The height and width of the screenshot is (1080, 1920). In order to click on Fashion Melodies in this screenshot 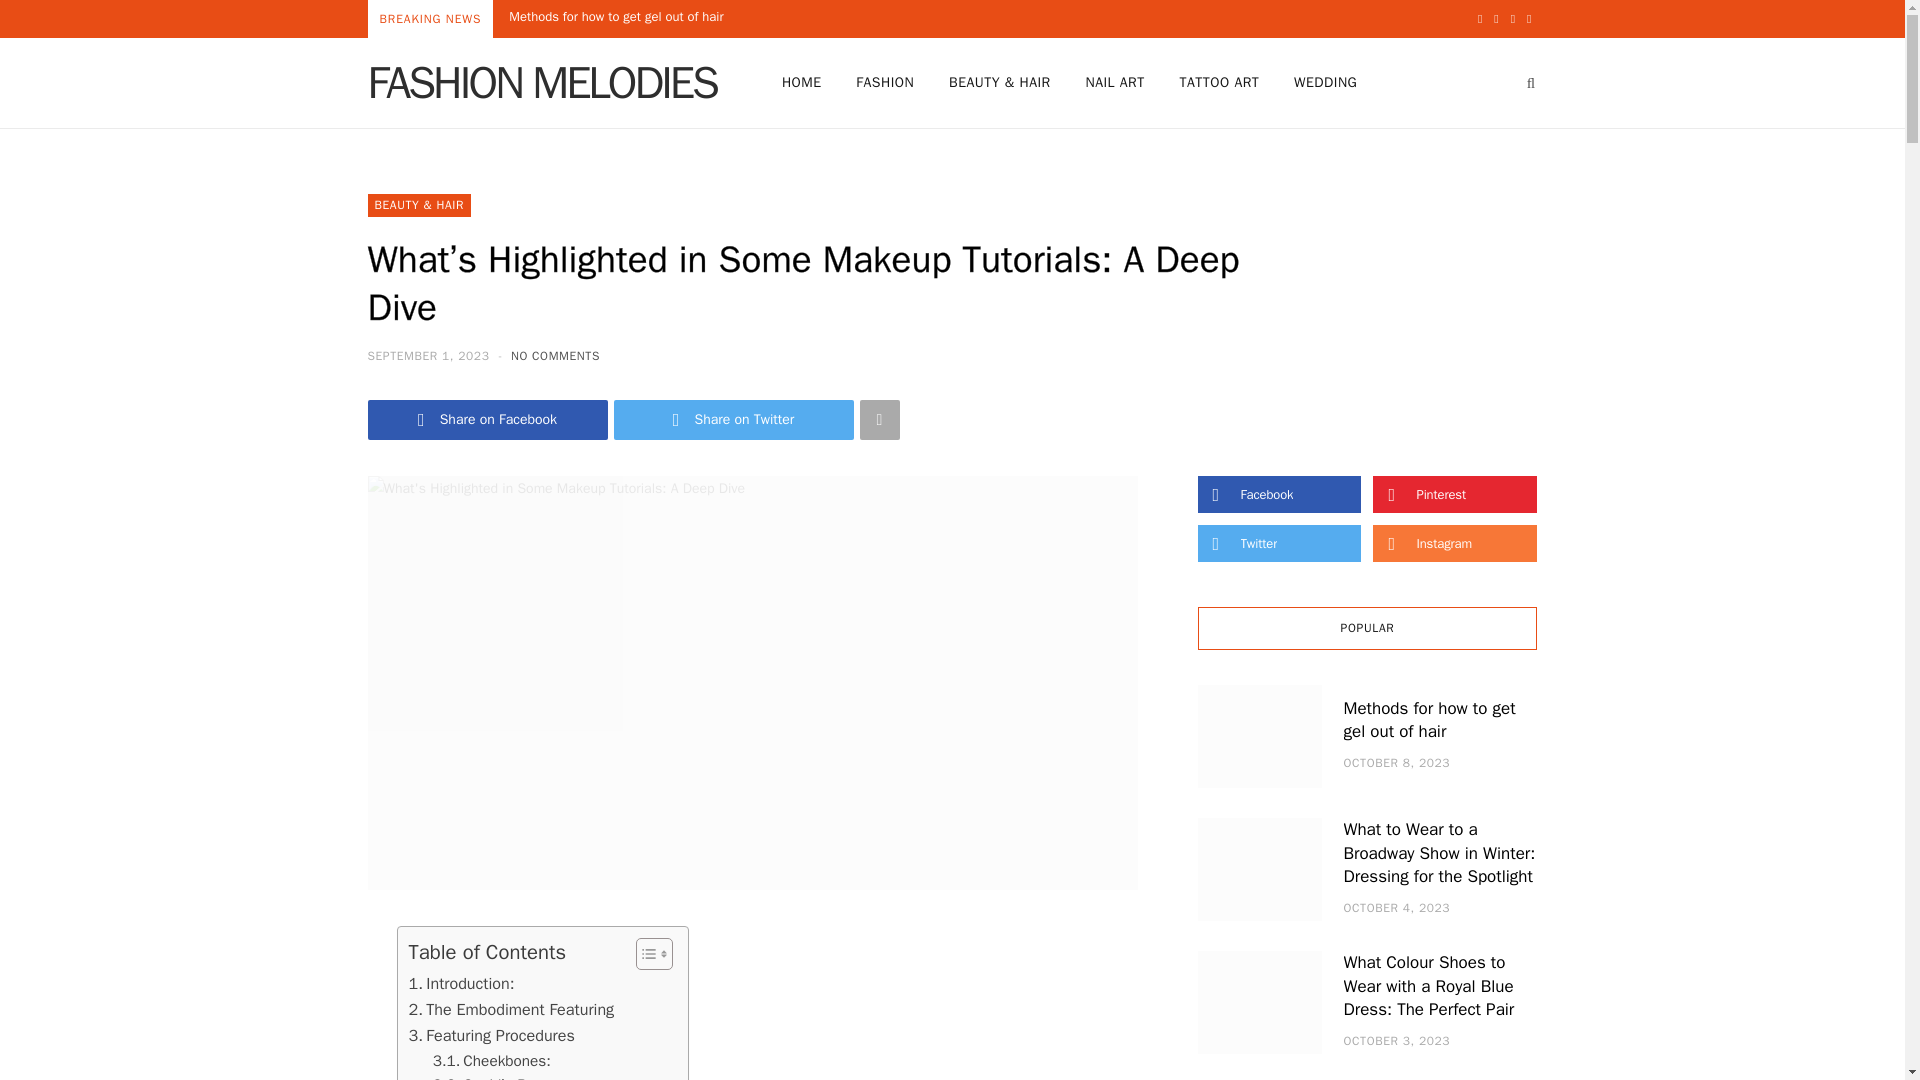, I will do `click(542, 82)`.